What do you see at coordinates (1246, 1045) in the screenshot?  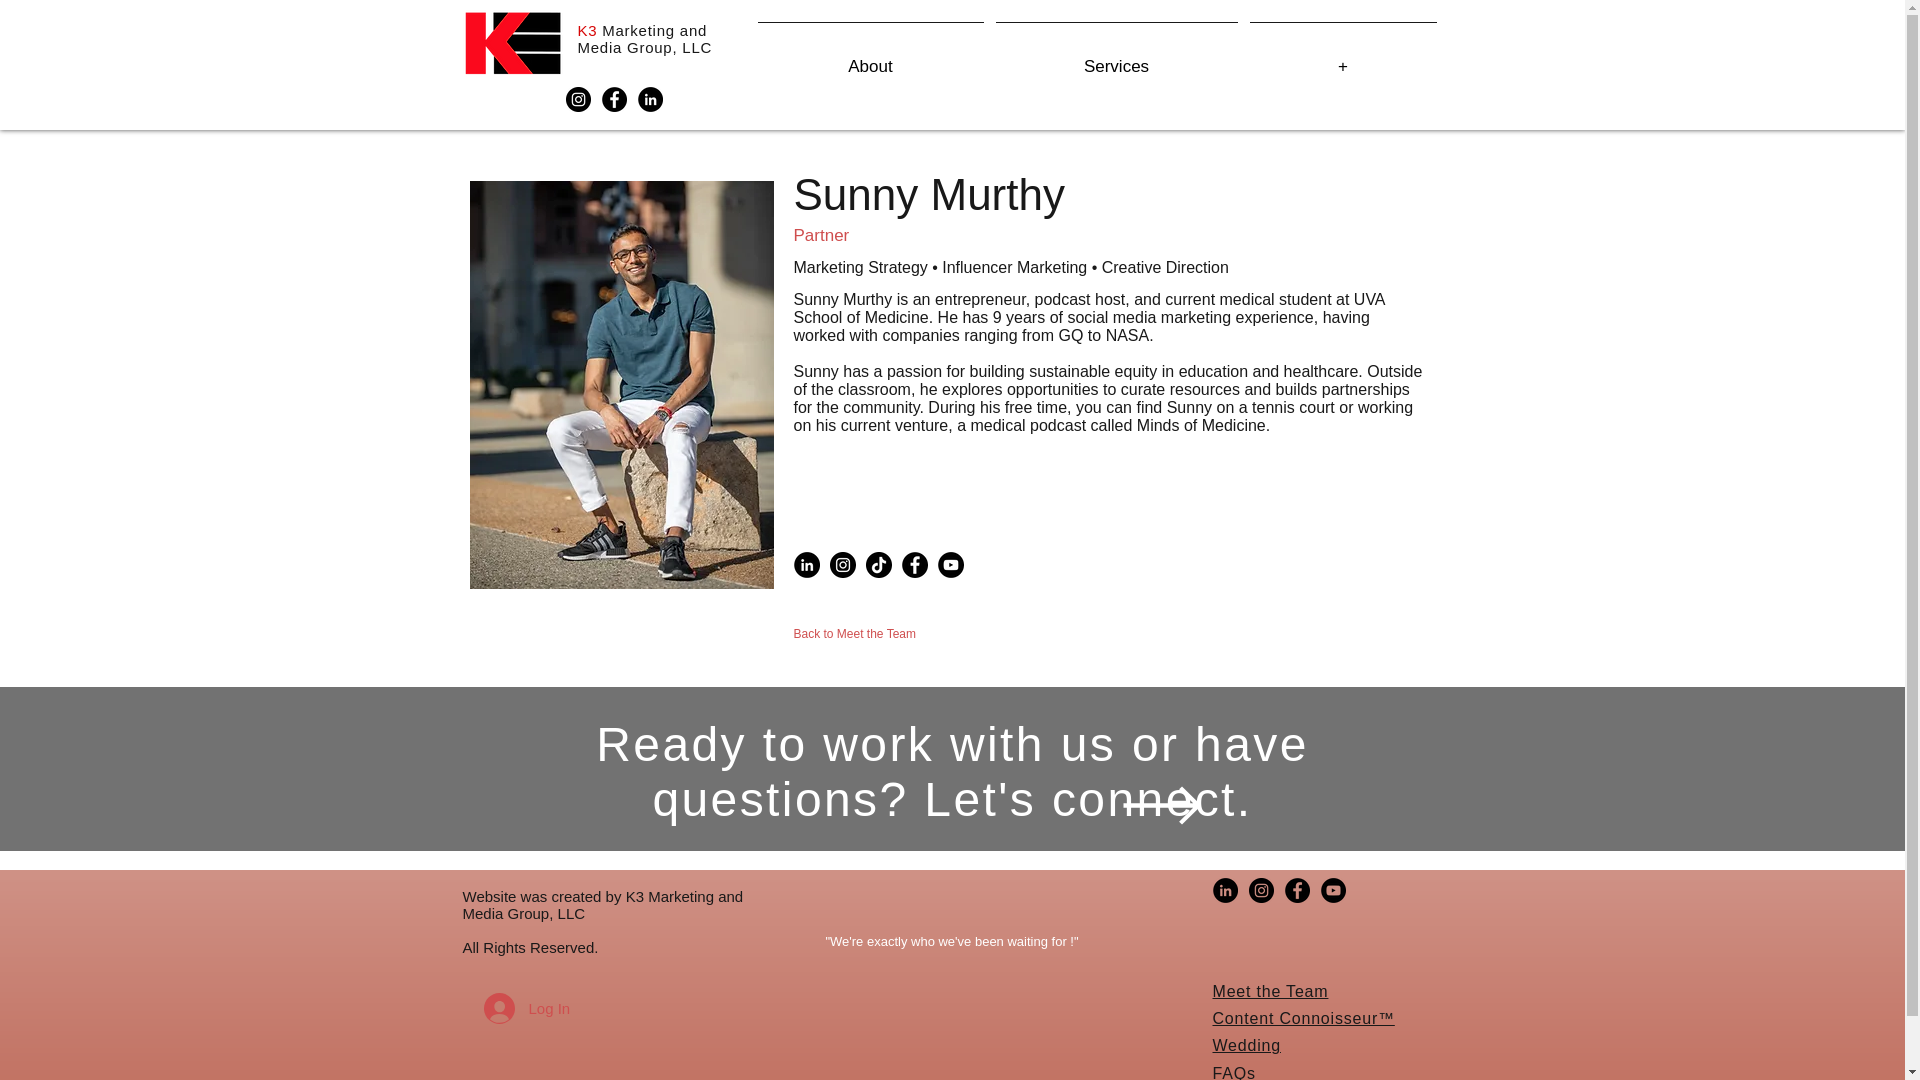 I see `Wedding` at bounding box center [1246, 1045].